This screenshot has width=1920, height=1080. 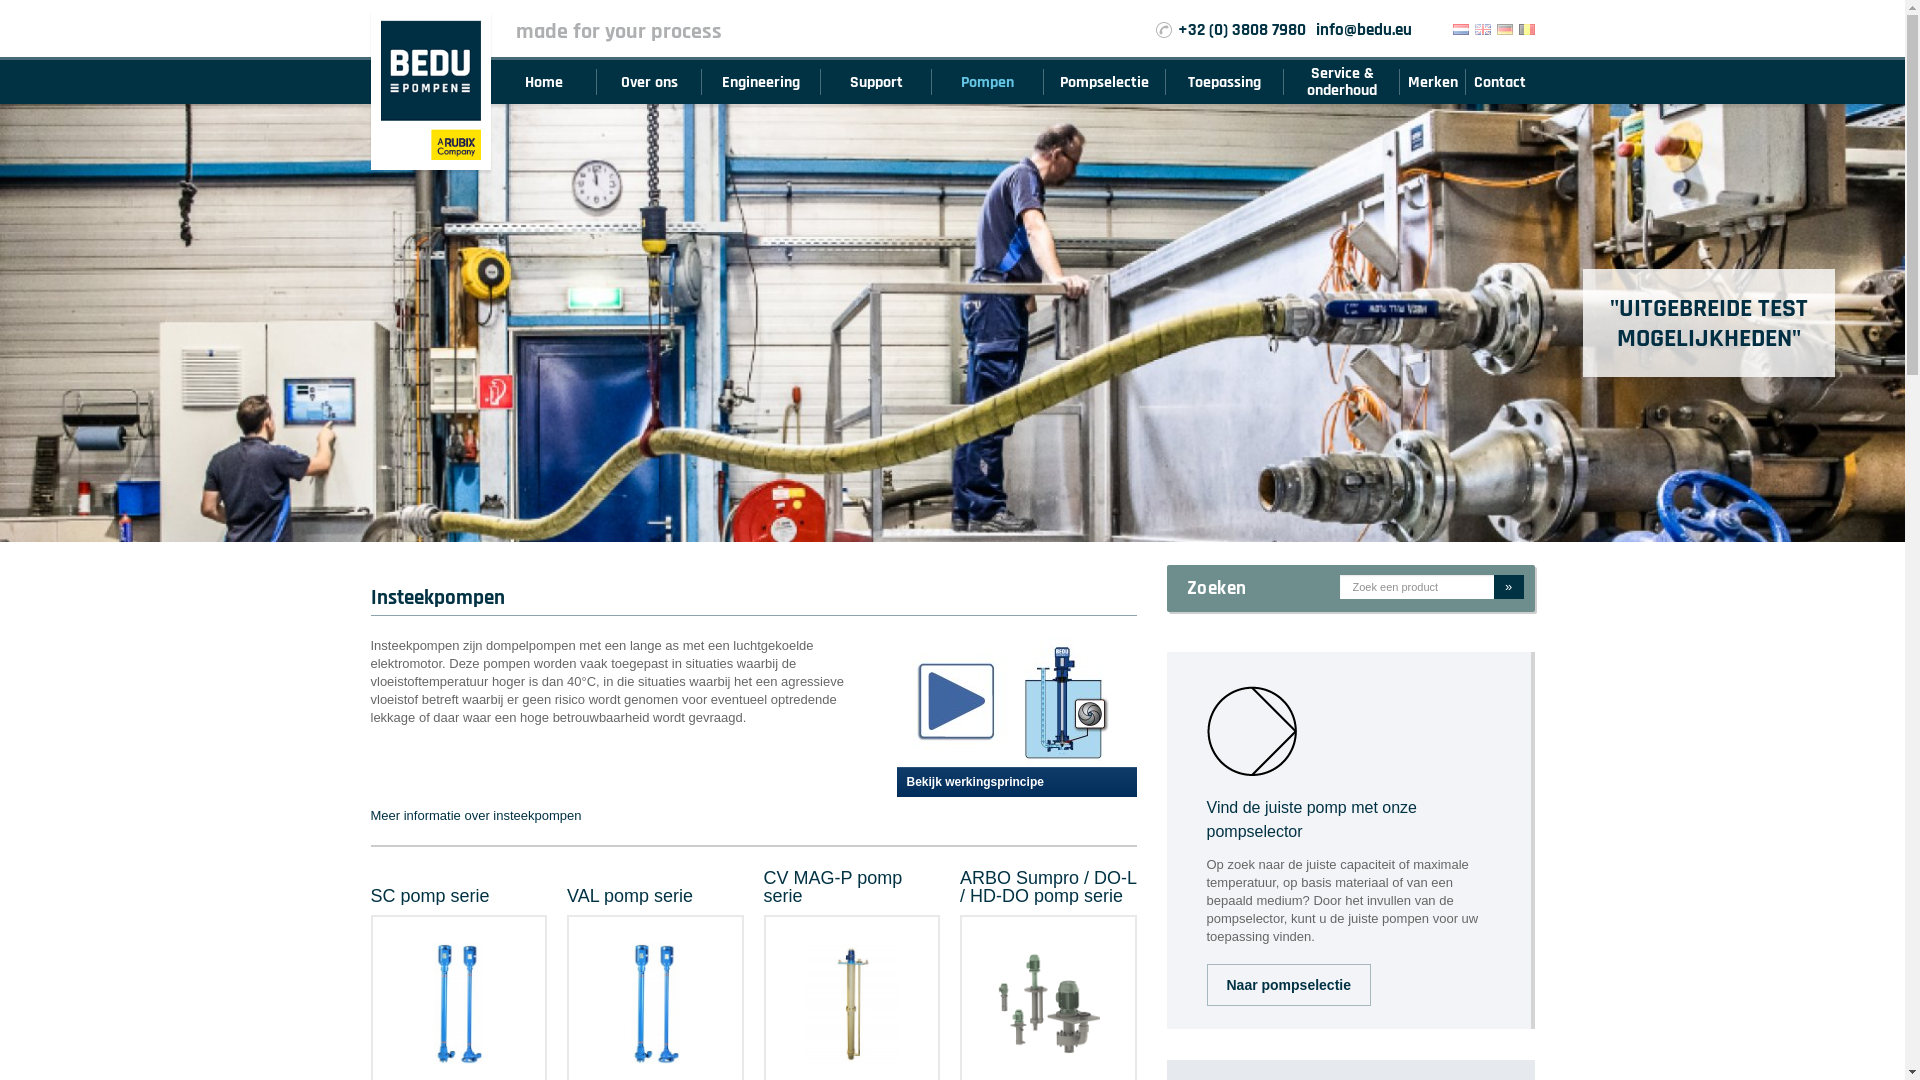 What do you see at coordinates (649, 82) in the screenshot?
I see `Over ons` at bounding box center [649, 82].